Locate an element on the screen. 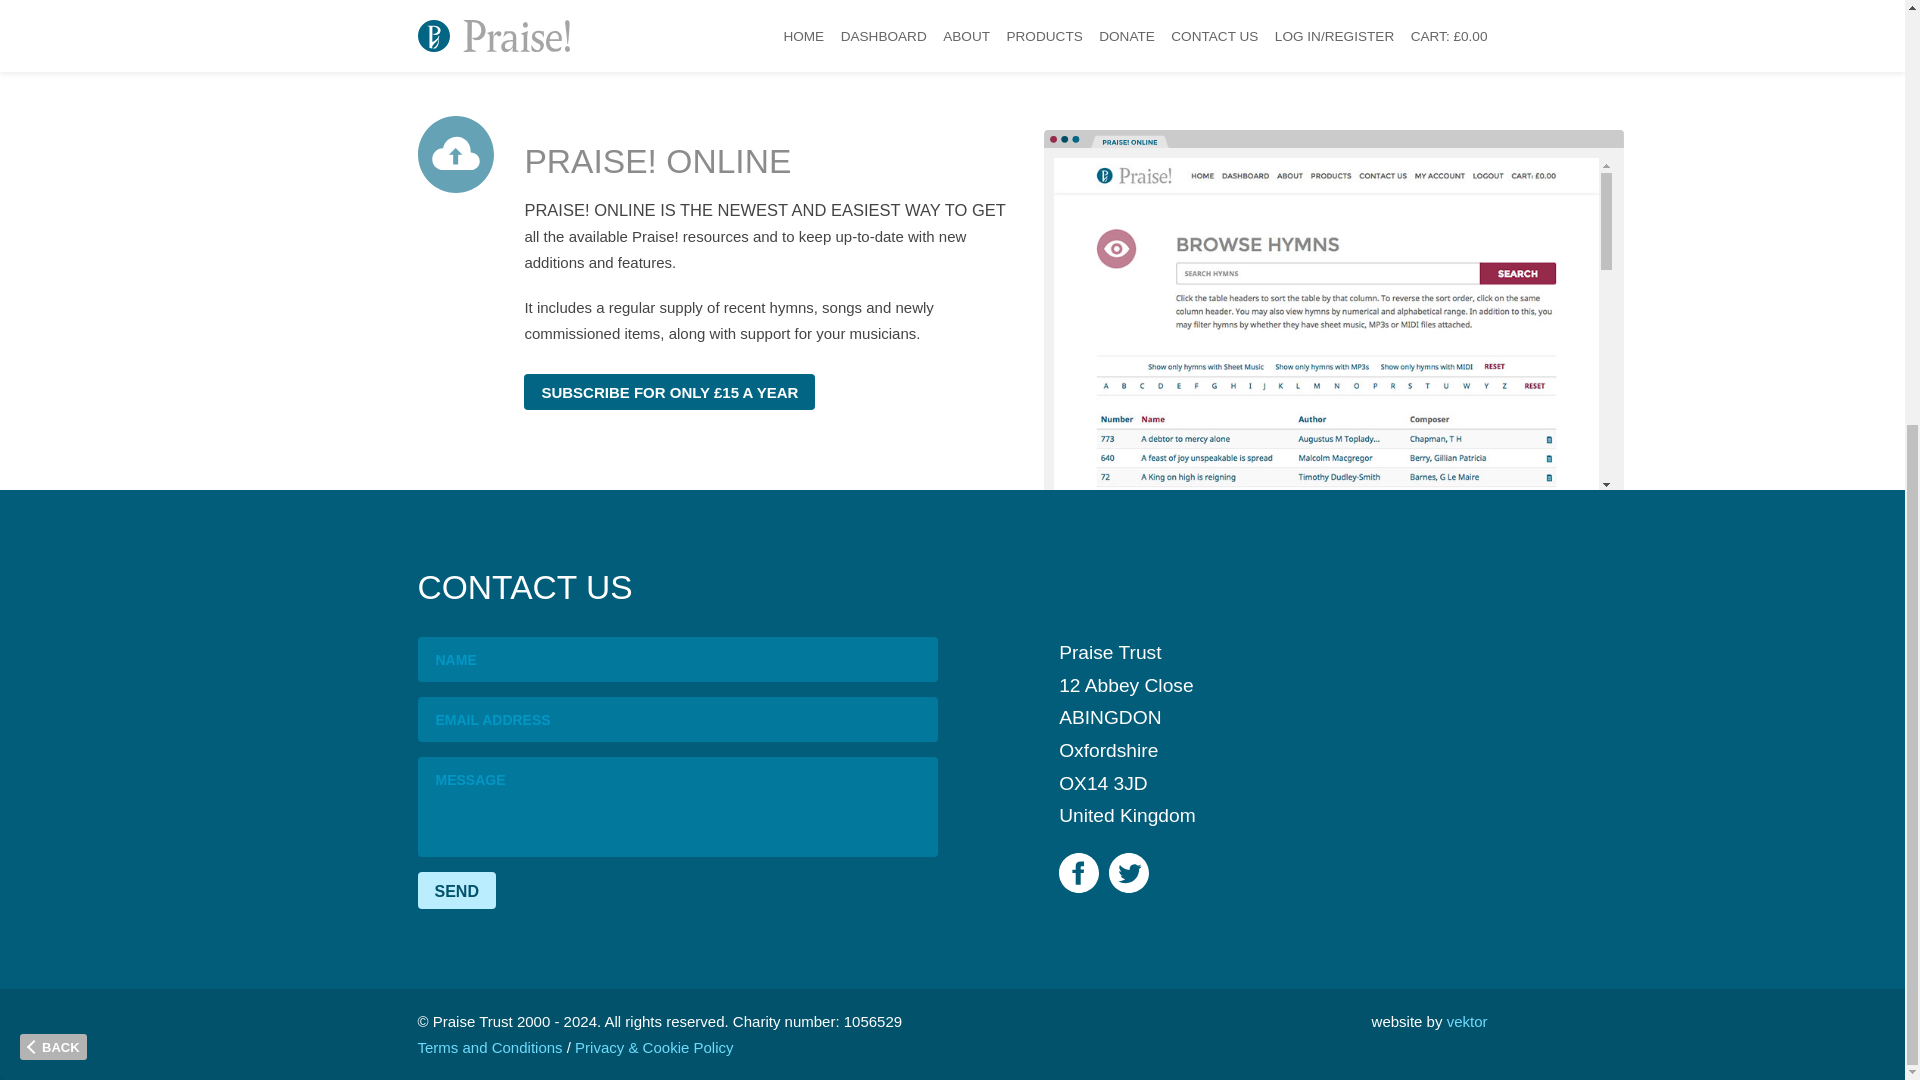 The height and width of the screenshot is (1080, 1920). Send is located at coordinates (456, 890).